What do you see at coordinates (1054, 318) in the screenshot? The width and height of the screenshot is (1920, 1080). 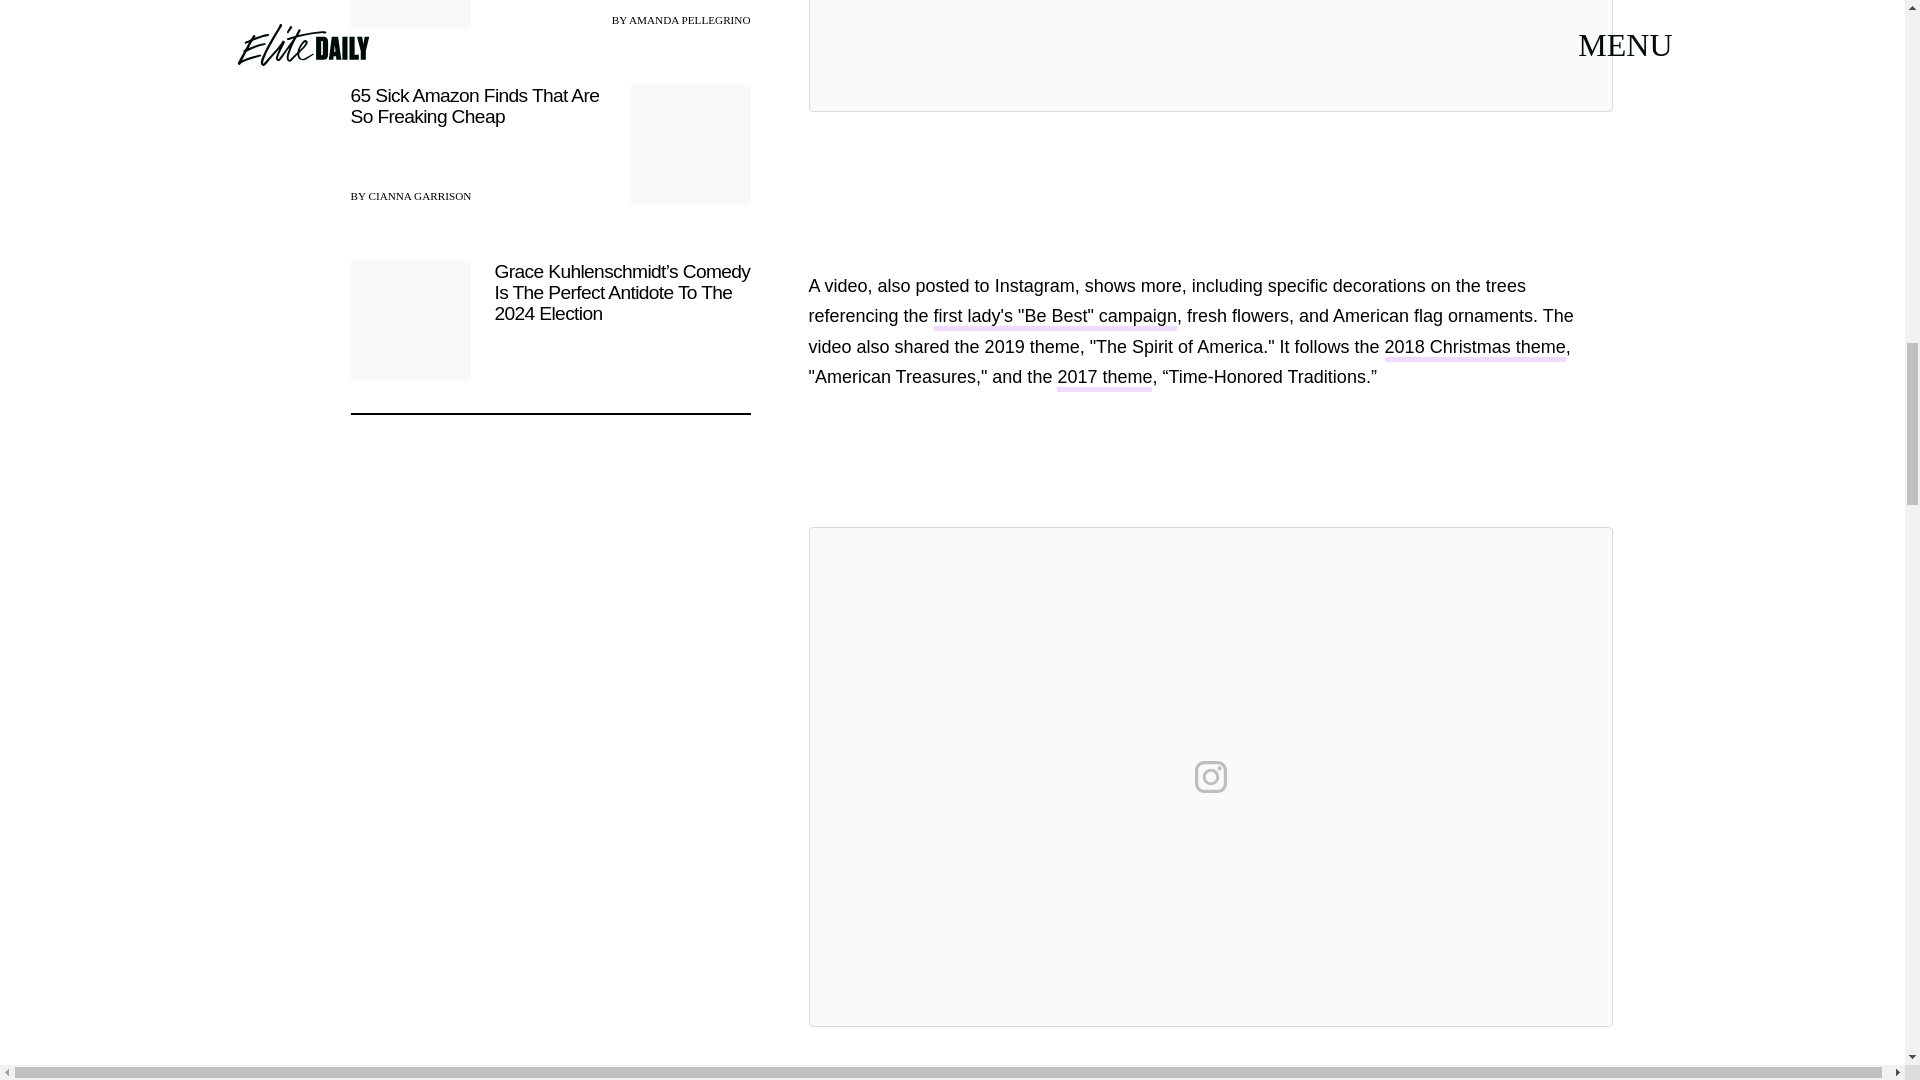 I see `first lady's "Be Best" campaign` at bounding box center [1054, 318].